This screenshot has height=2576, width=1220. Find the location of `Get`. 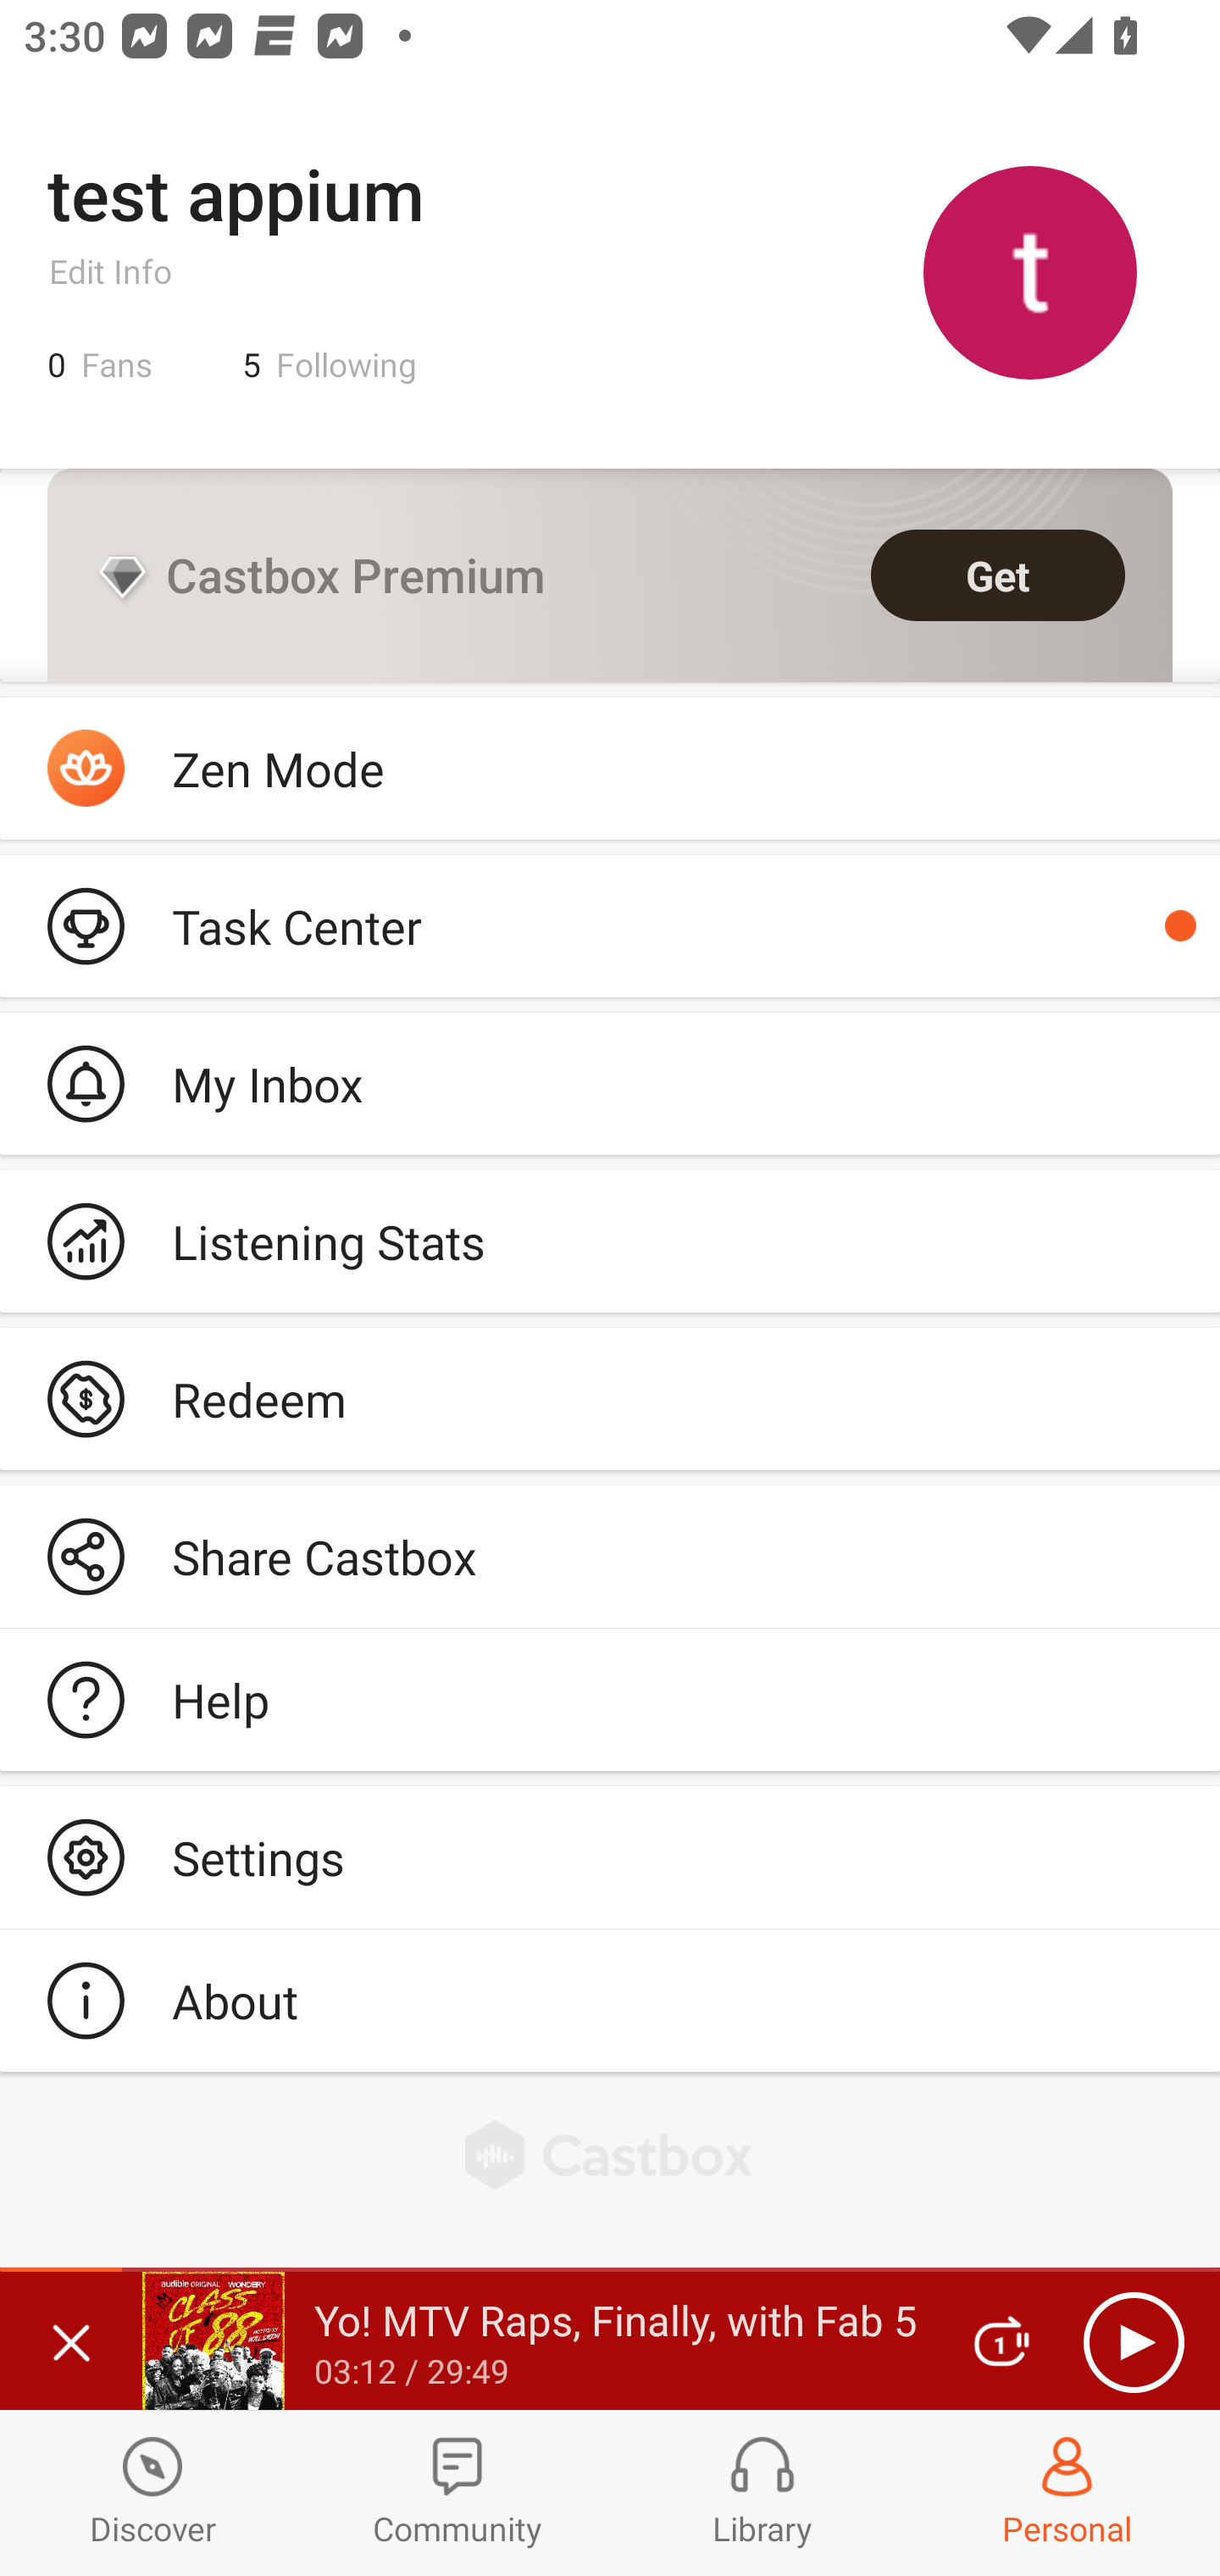

Get is located at coordinates (998, 575).